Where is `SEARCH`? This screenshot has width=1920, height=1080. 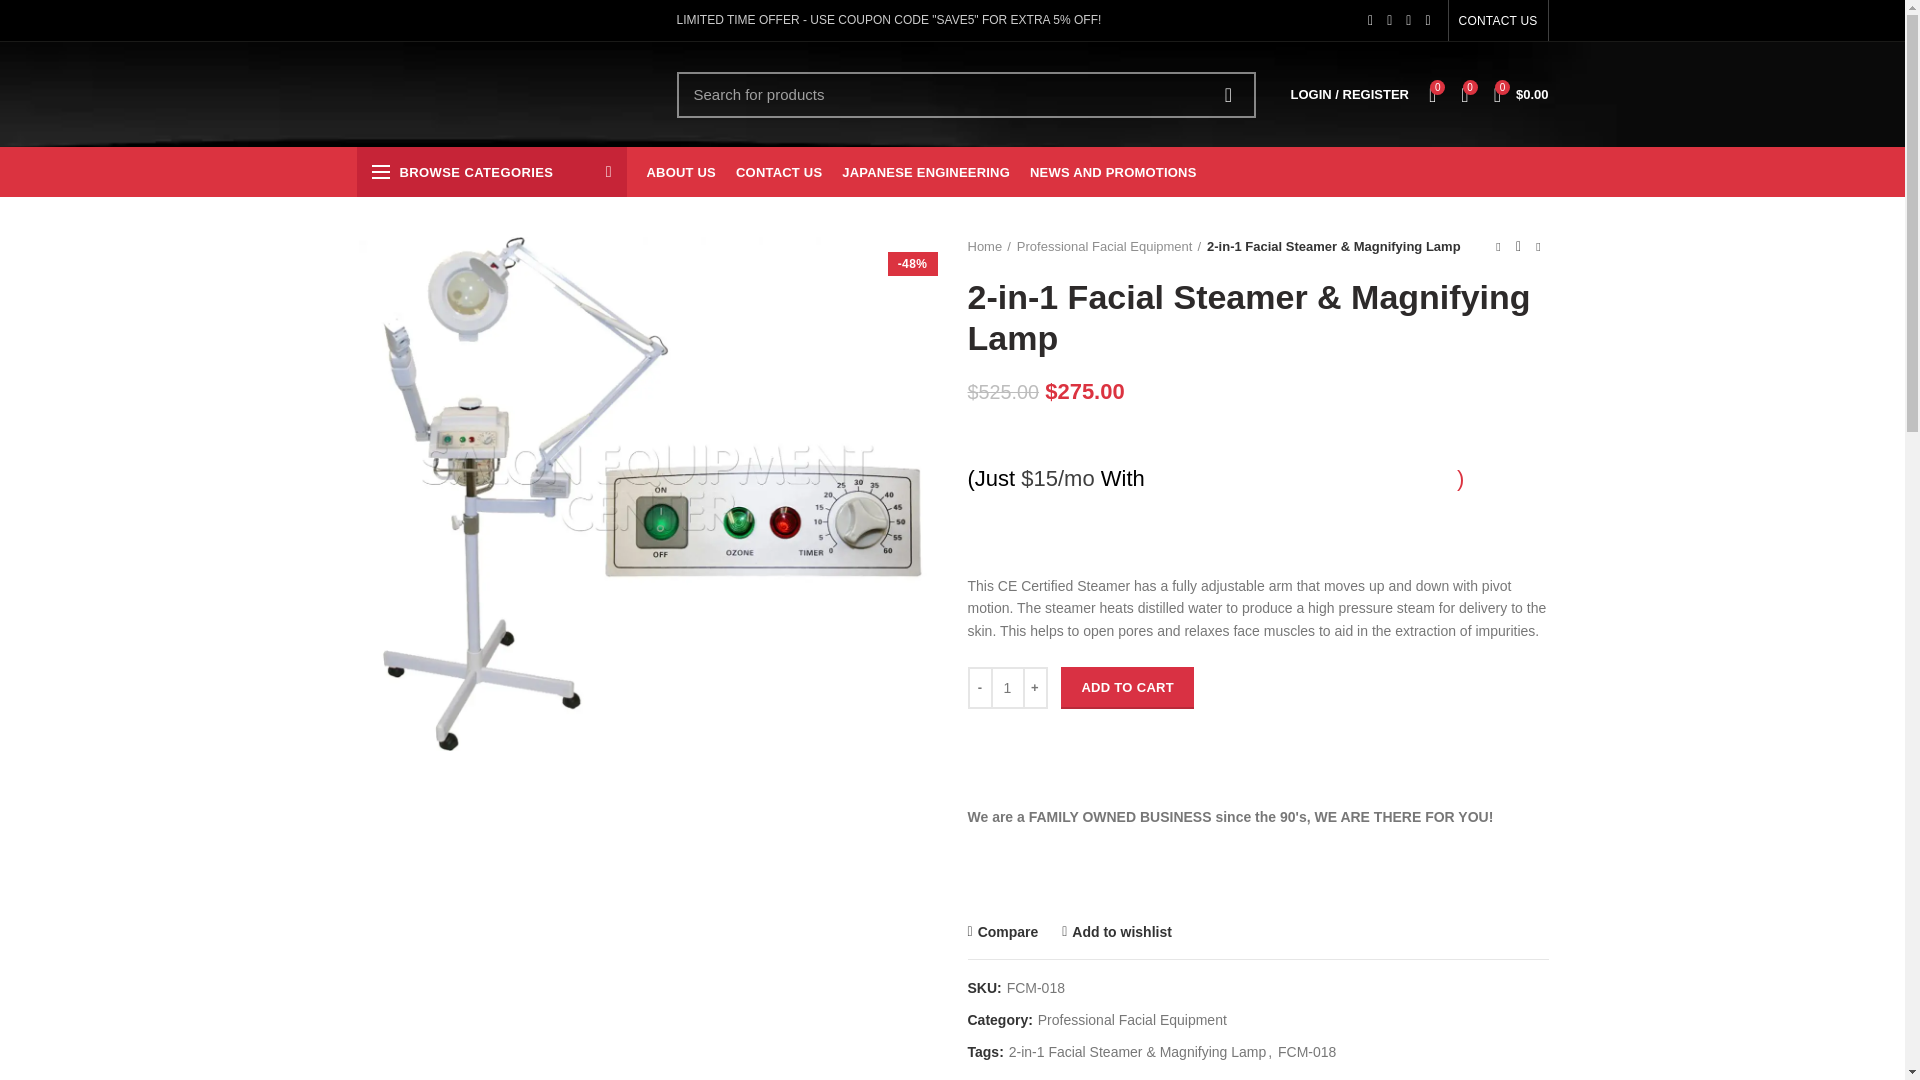 SEARCH is located at coordinates (1228, 94).